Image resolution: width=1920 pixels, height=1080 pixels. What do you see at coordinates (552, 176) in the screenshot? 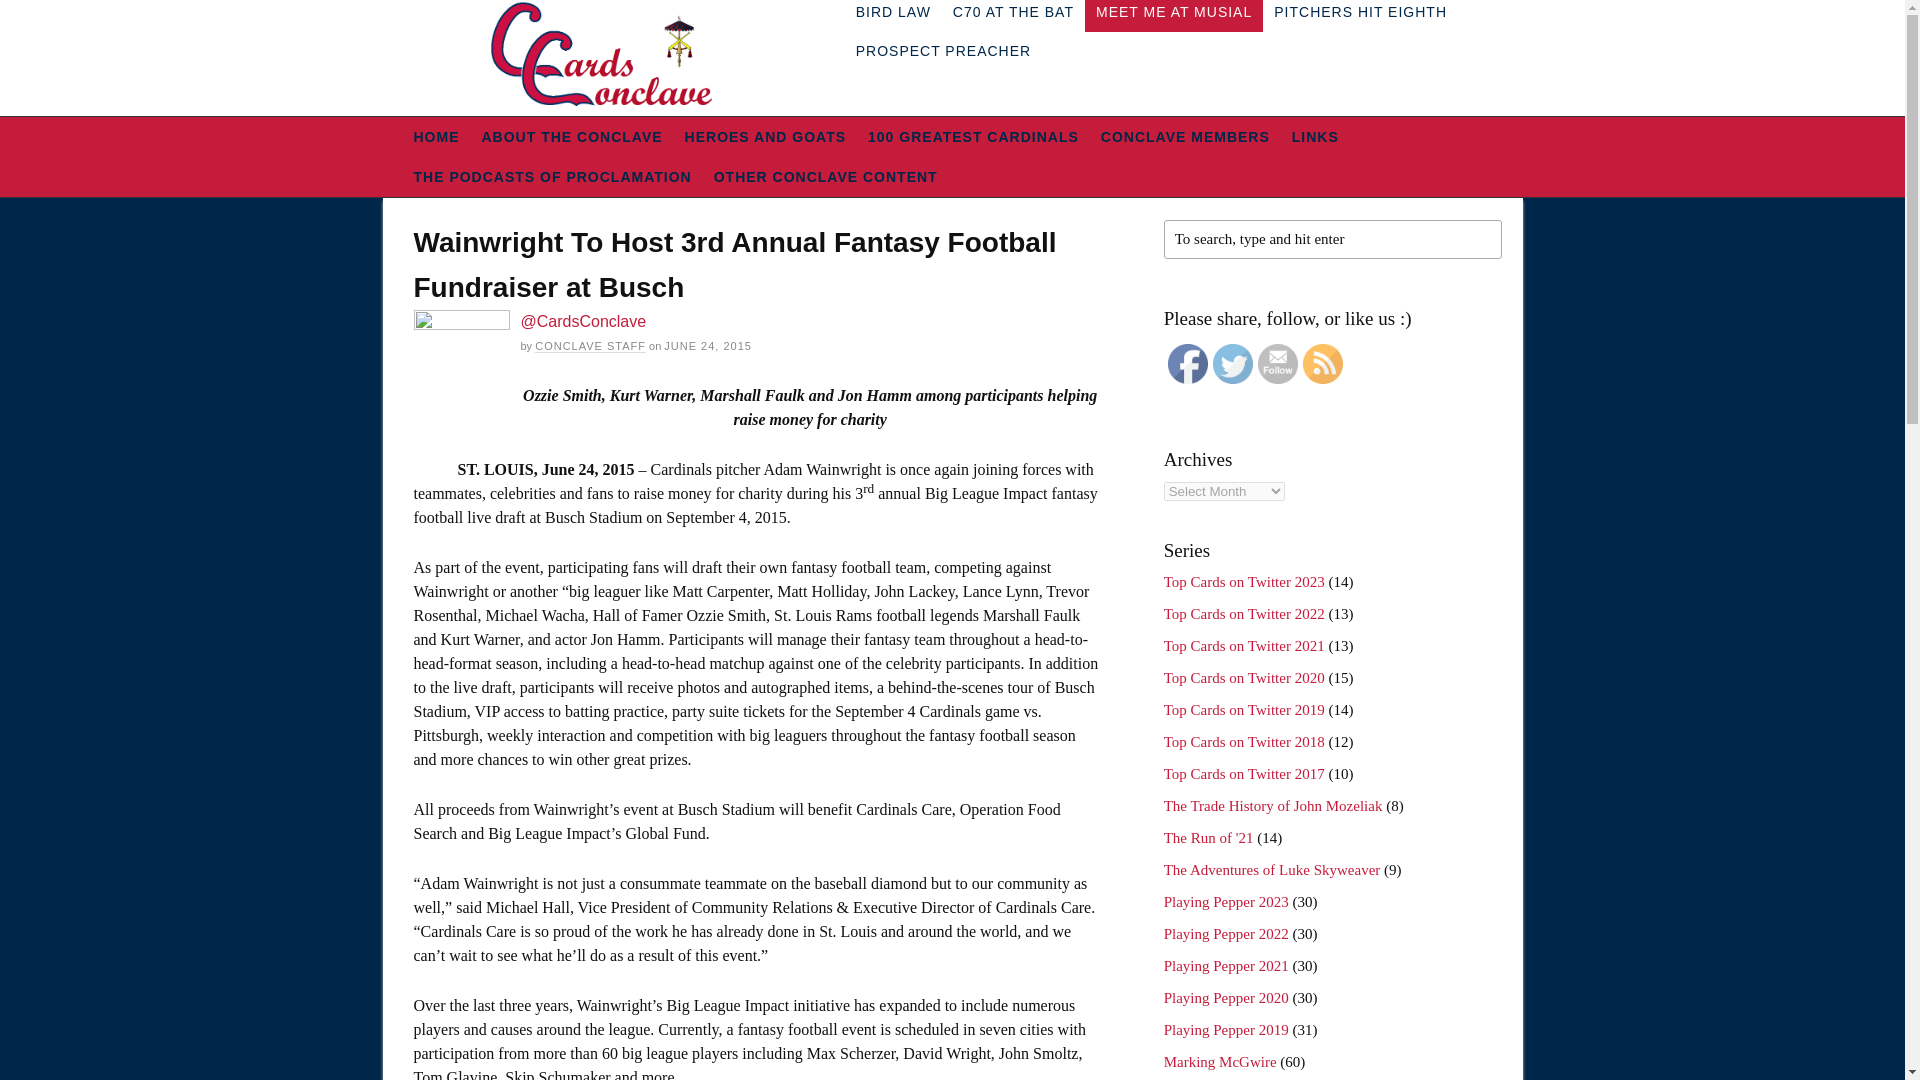
I see `THE PODCASTS OF PROCLAMATION` at bounding box center [552, 176].